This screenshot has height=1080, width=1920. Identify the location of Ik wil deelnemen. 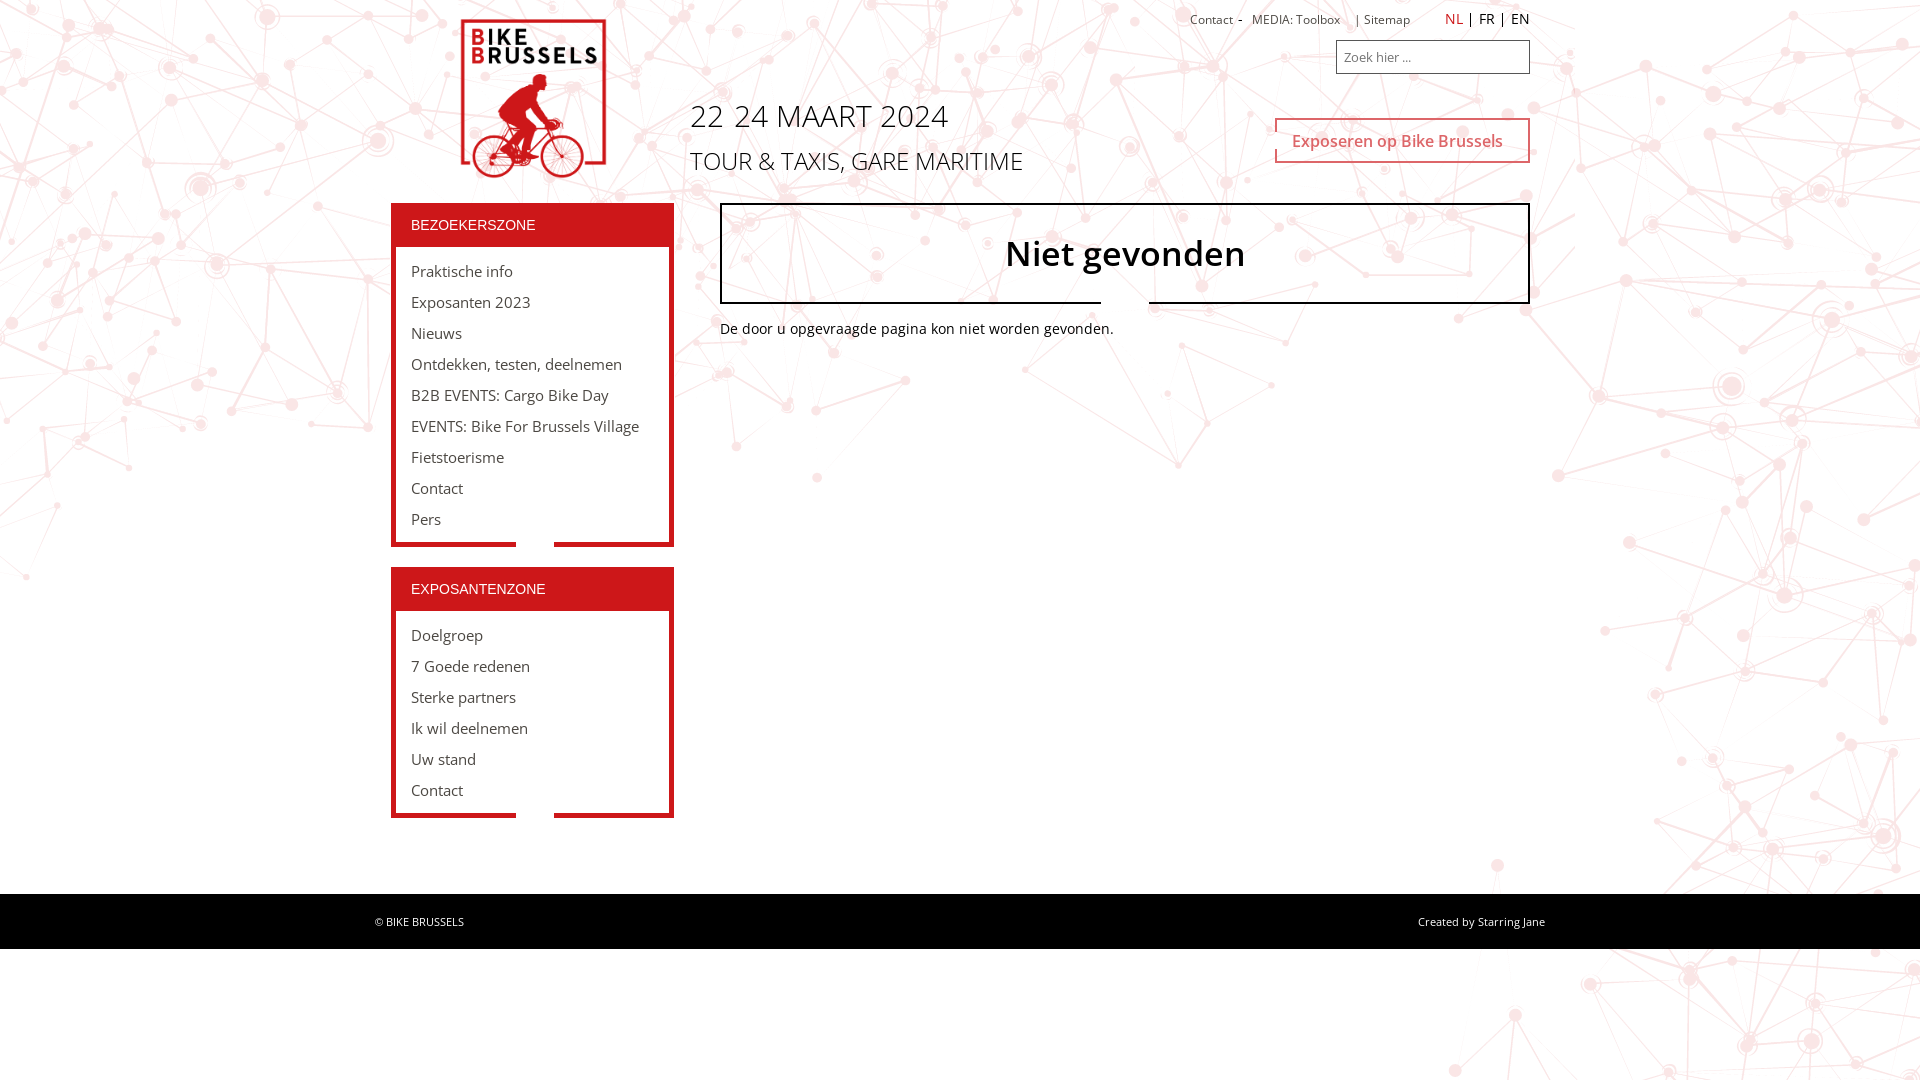
(532, 728).